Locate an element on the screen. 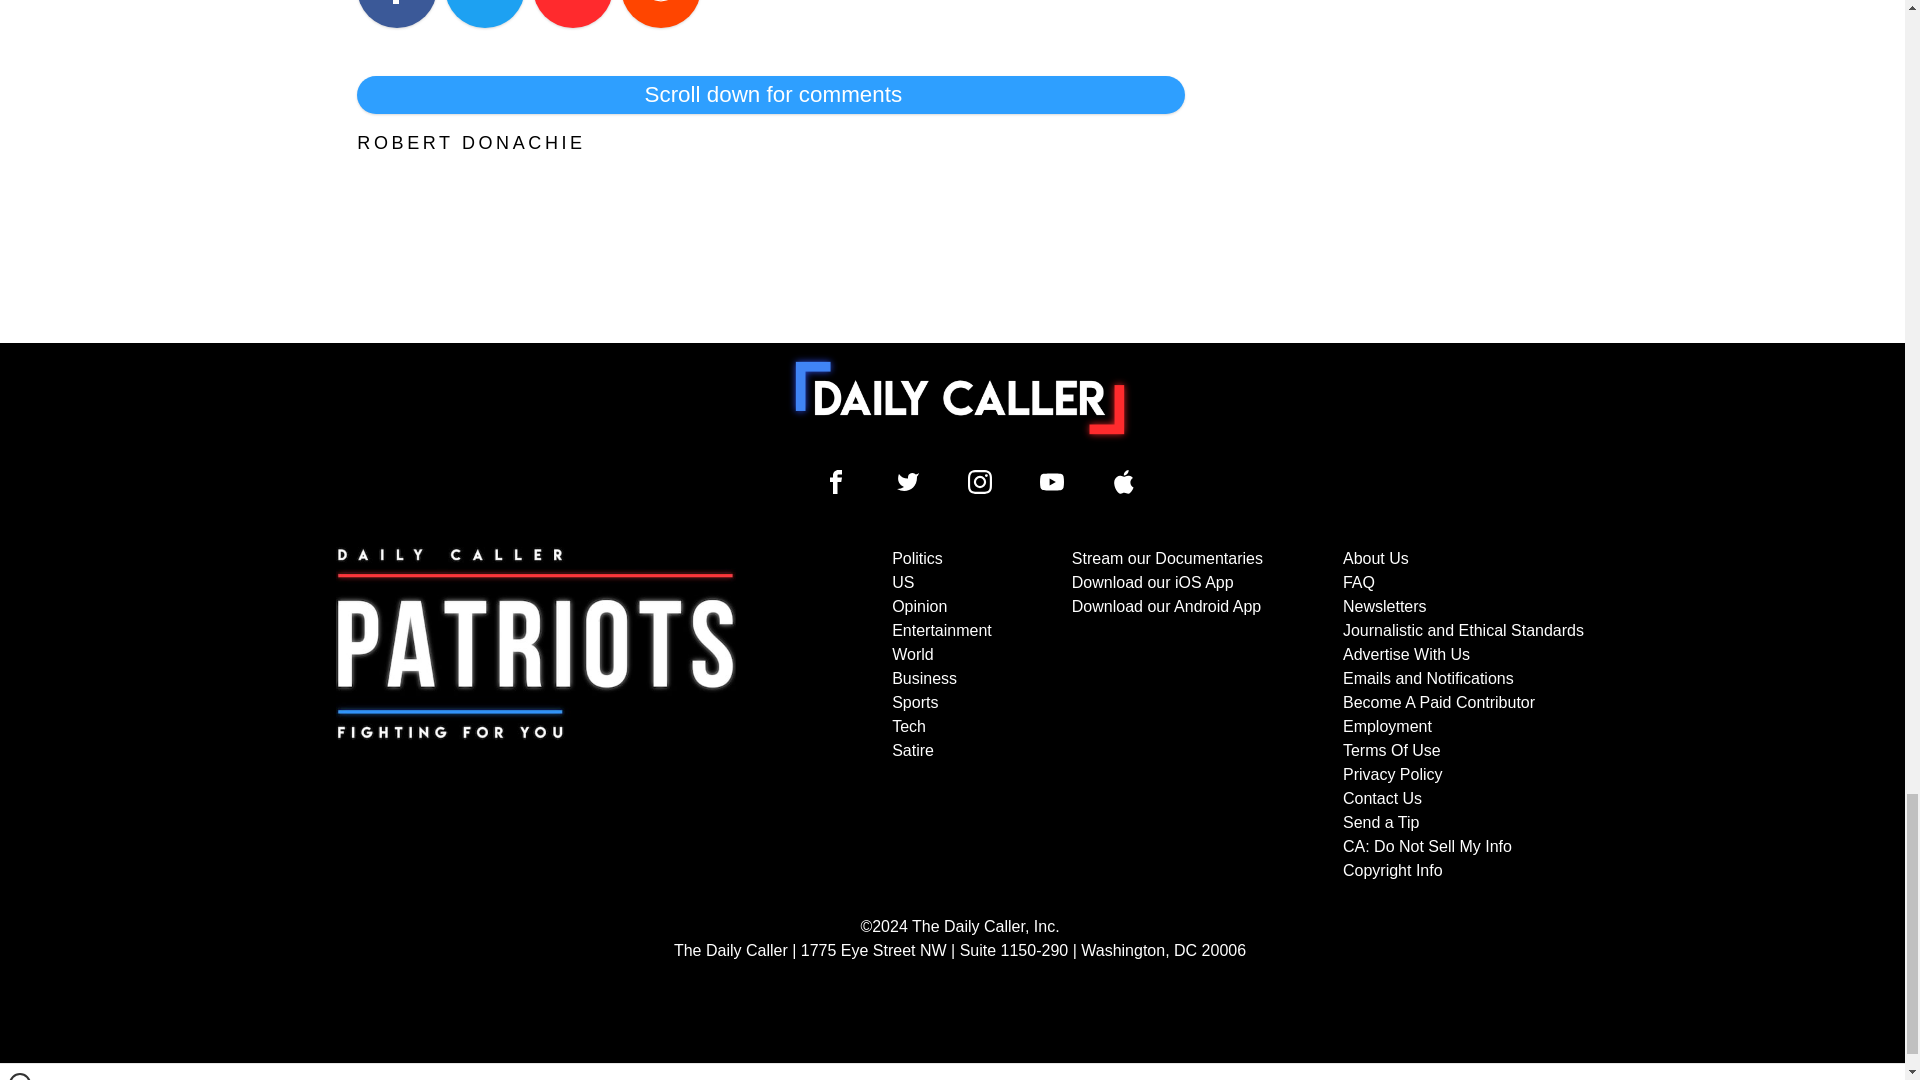 This screenshot has height=1080, width=1920. To home page is located at coordinates (960, 398).